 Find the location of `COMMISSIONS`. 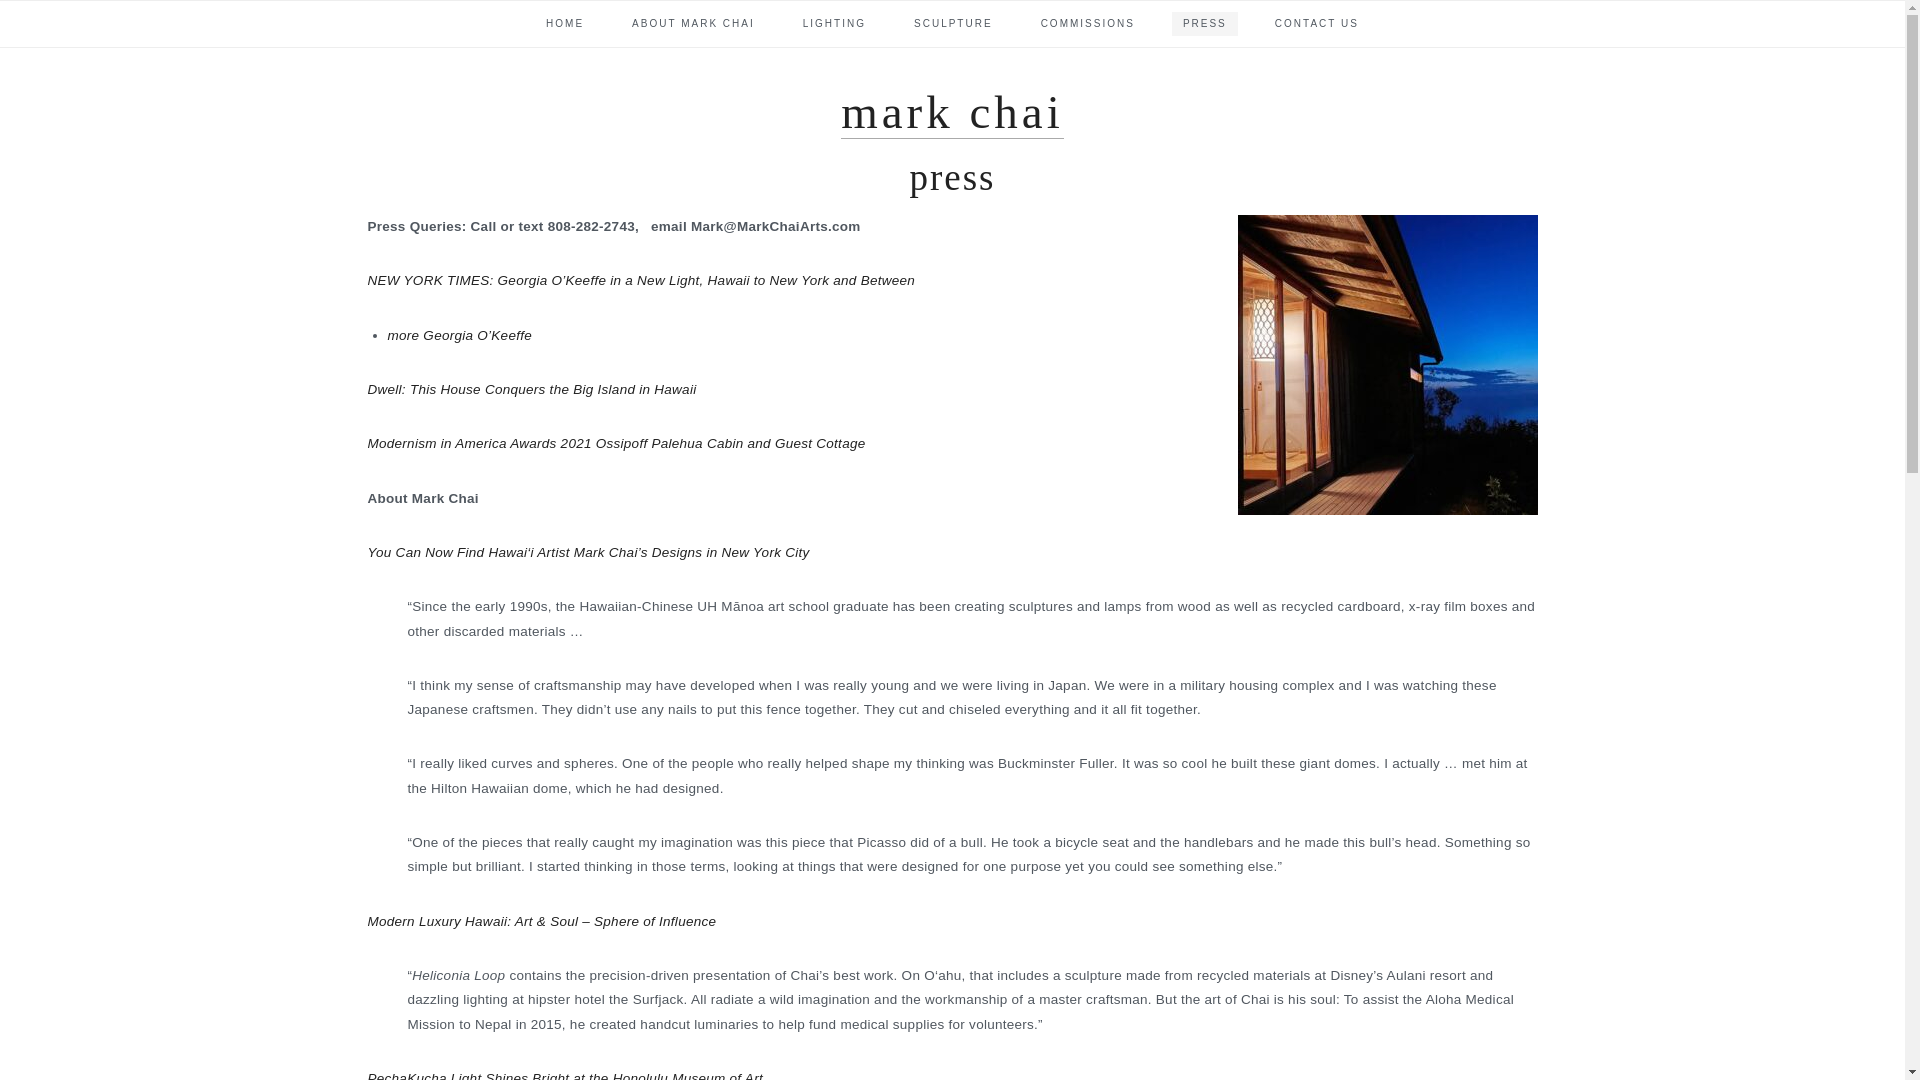

COMMISSIONS is located at coordinates (1088, 23).